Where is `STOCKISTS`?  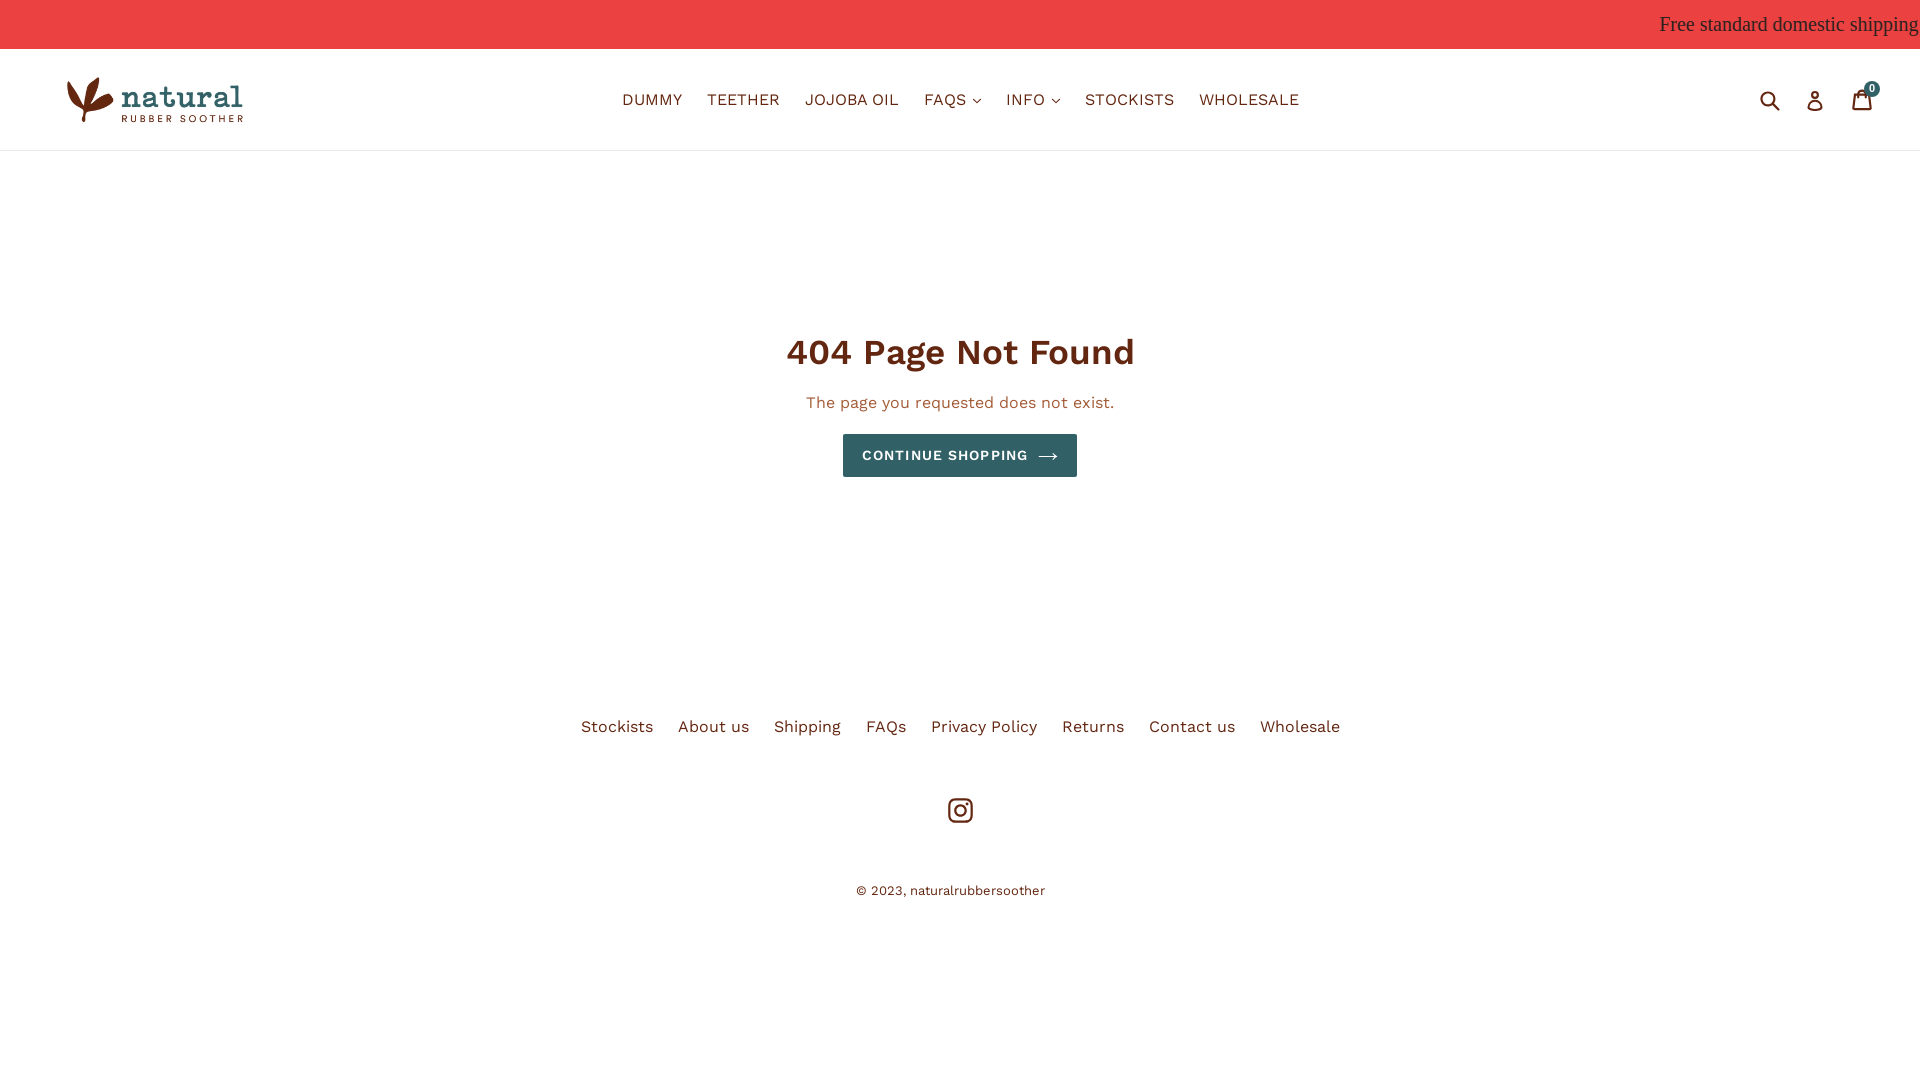 STOCKISTS is located at coordinates (1128, 100).